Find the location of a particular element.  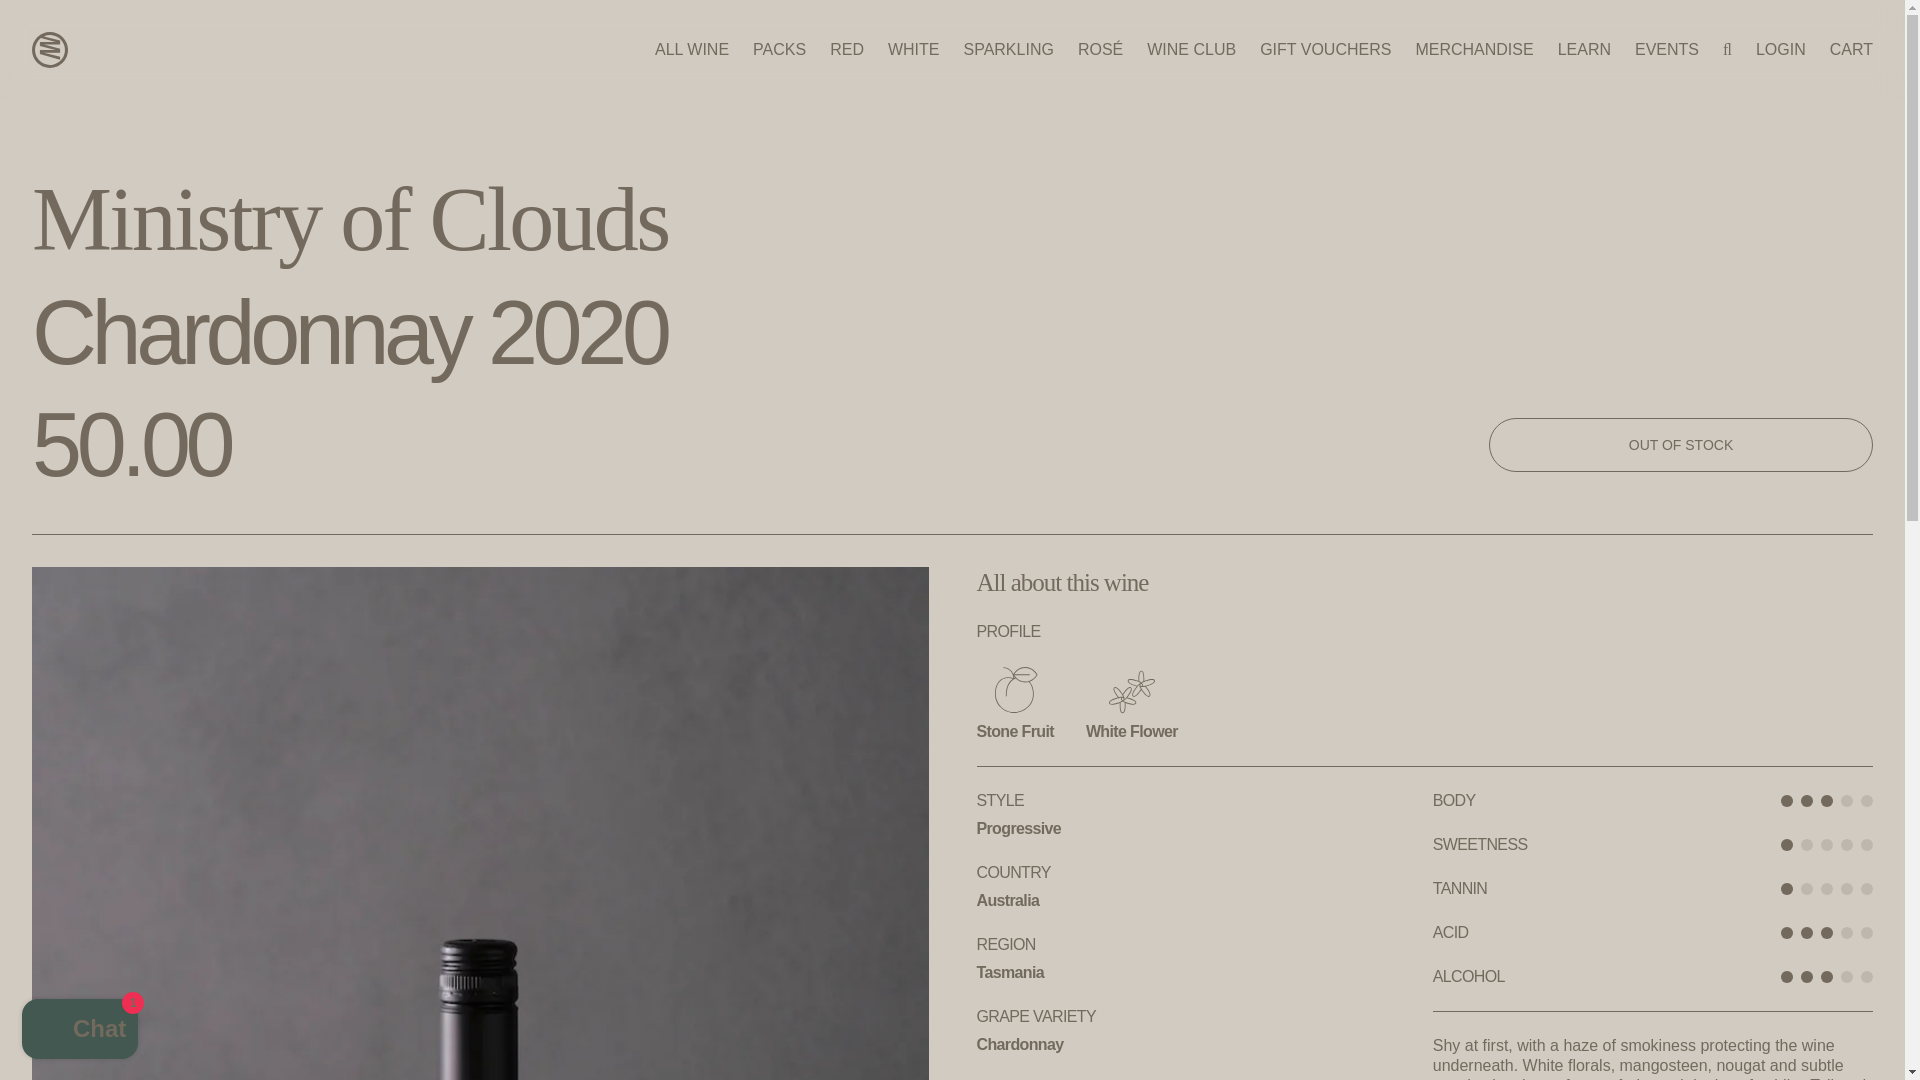

Shopify online store chat is located at coordinates (80, 1031).